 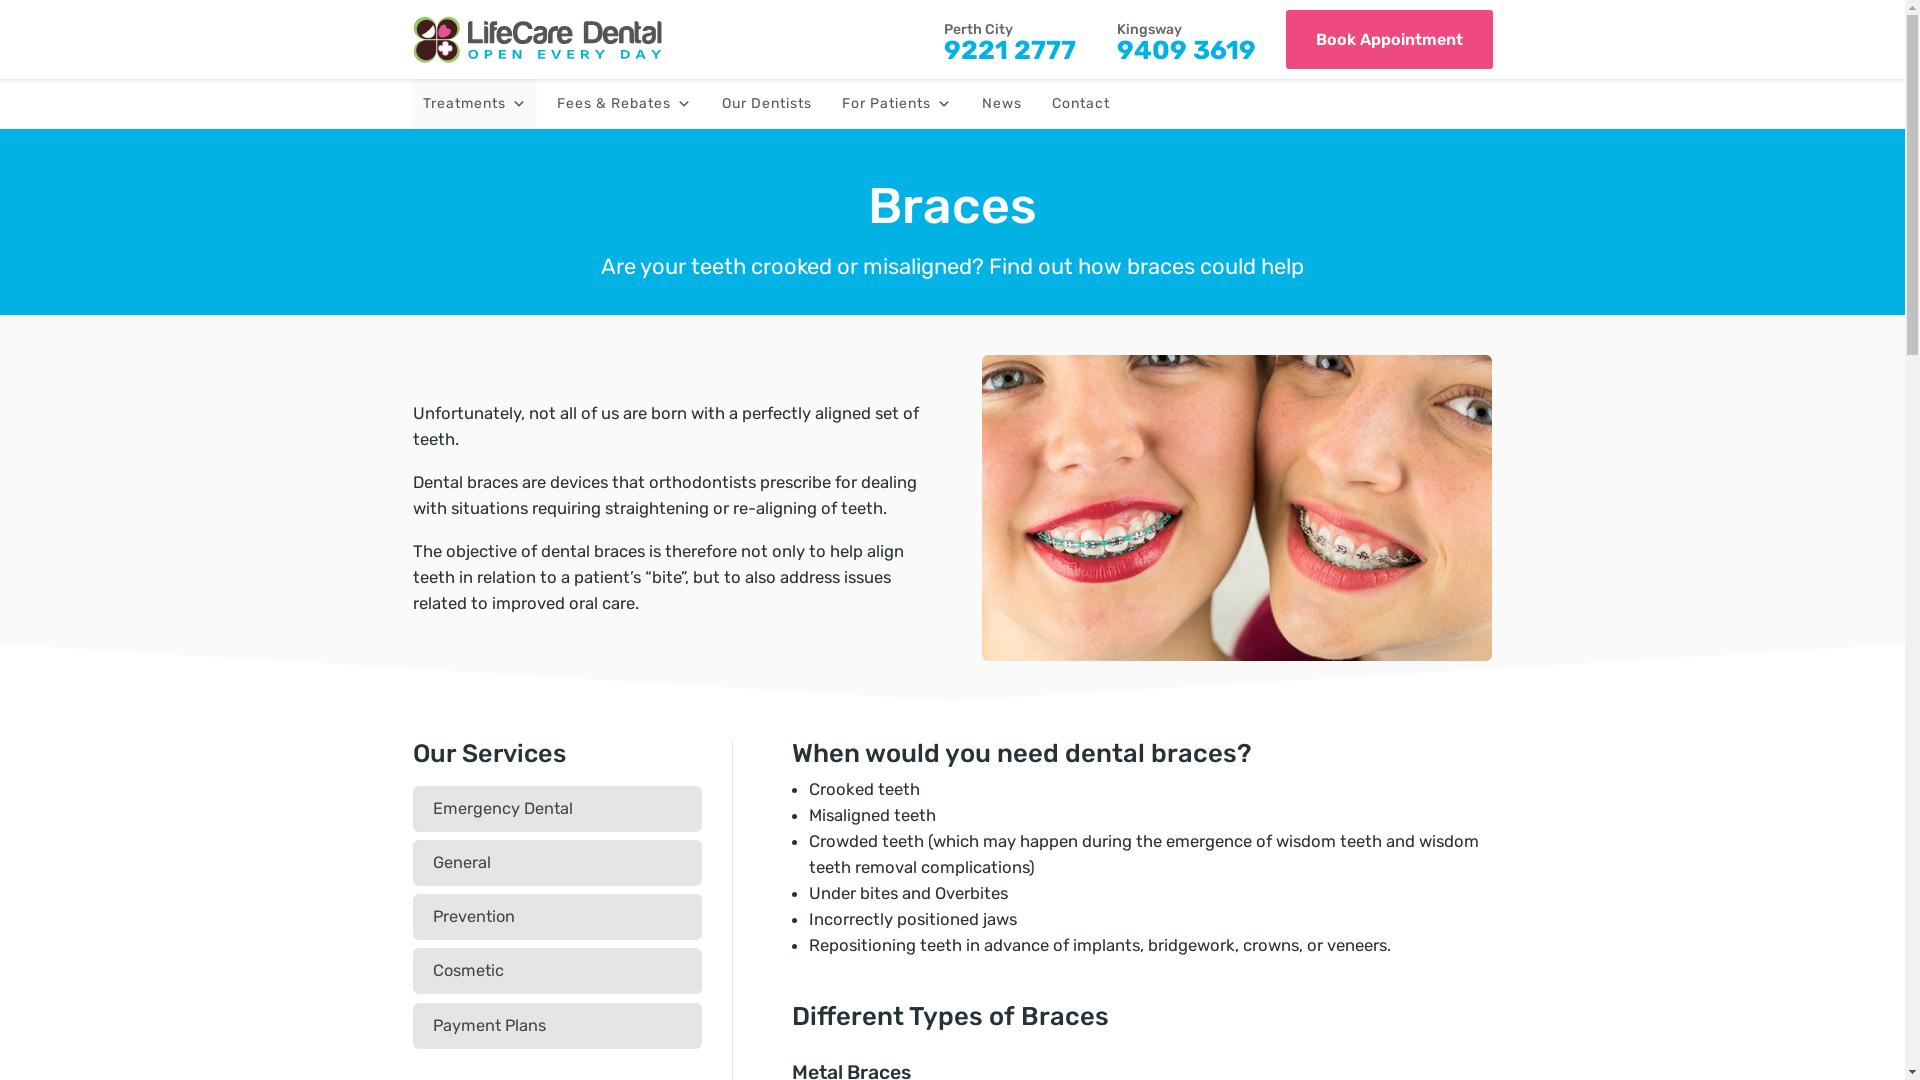 What do you see at coordinates (460, 862) in the screenshot?
I see `General` at bounding box center [460, 862].